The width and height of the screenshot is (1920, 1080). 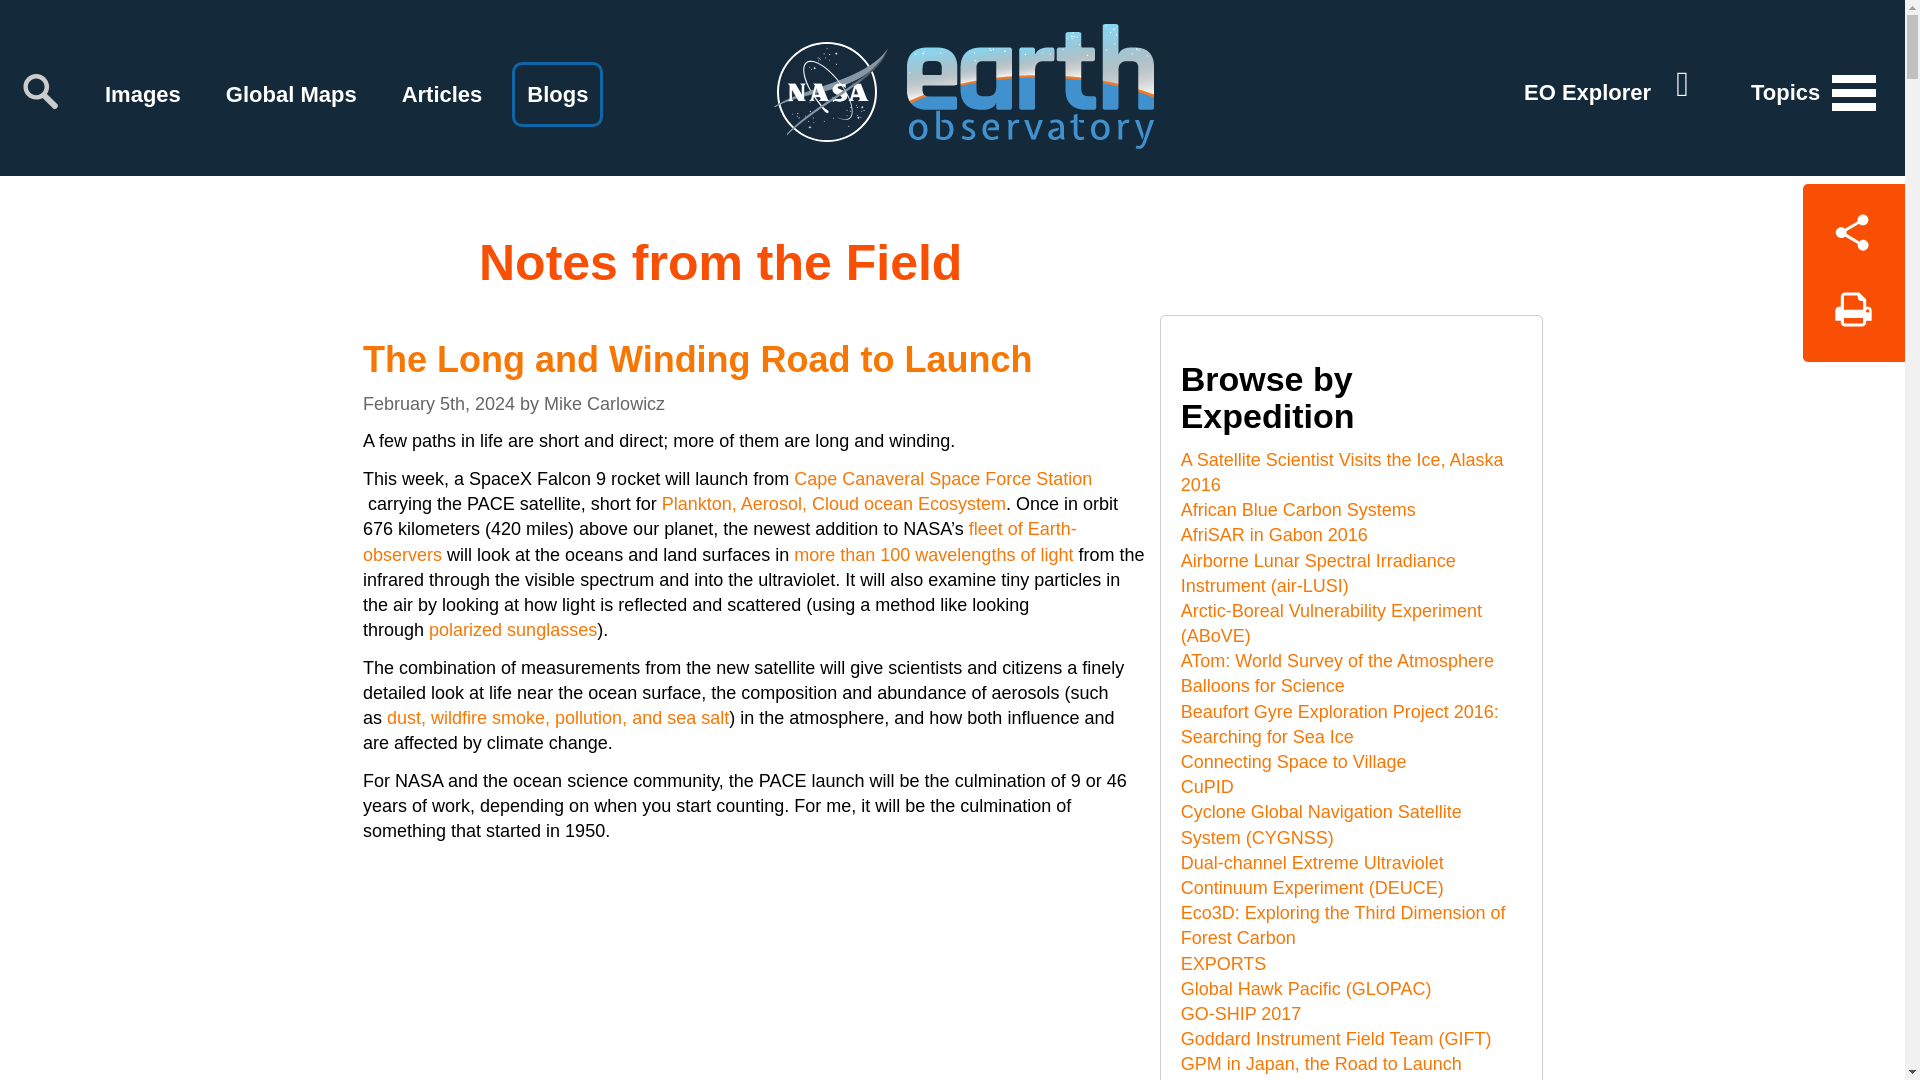 What do you see at coordinates (1853, 228) in the screenshot?
I see `Share` at bounding box center [1853, 228].